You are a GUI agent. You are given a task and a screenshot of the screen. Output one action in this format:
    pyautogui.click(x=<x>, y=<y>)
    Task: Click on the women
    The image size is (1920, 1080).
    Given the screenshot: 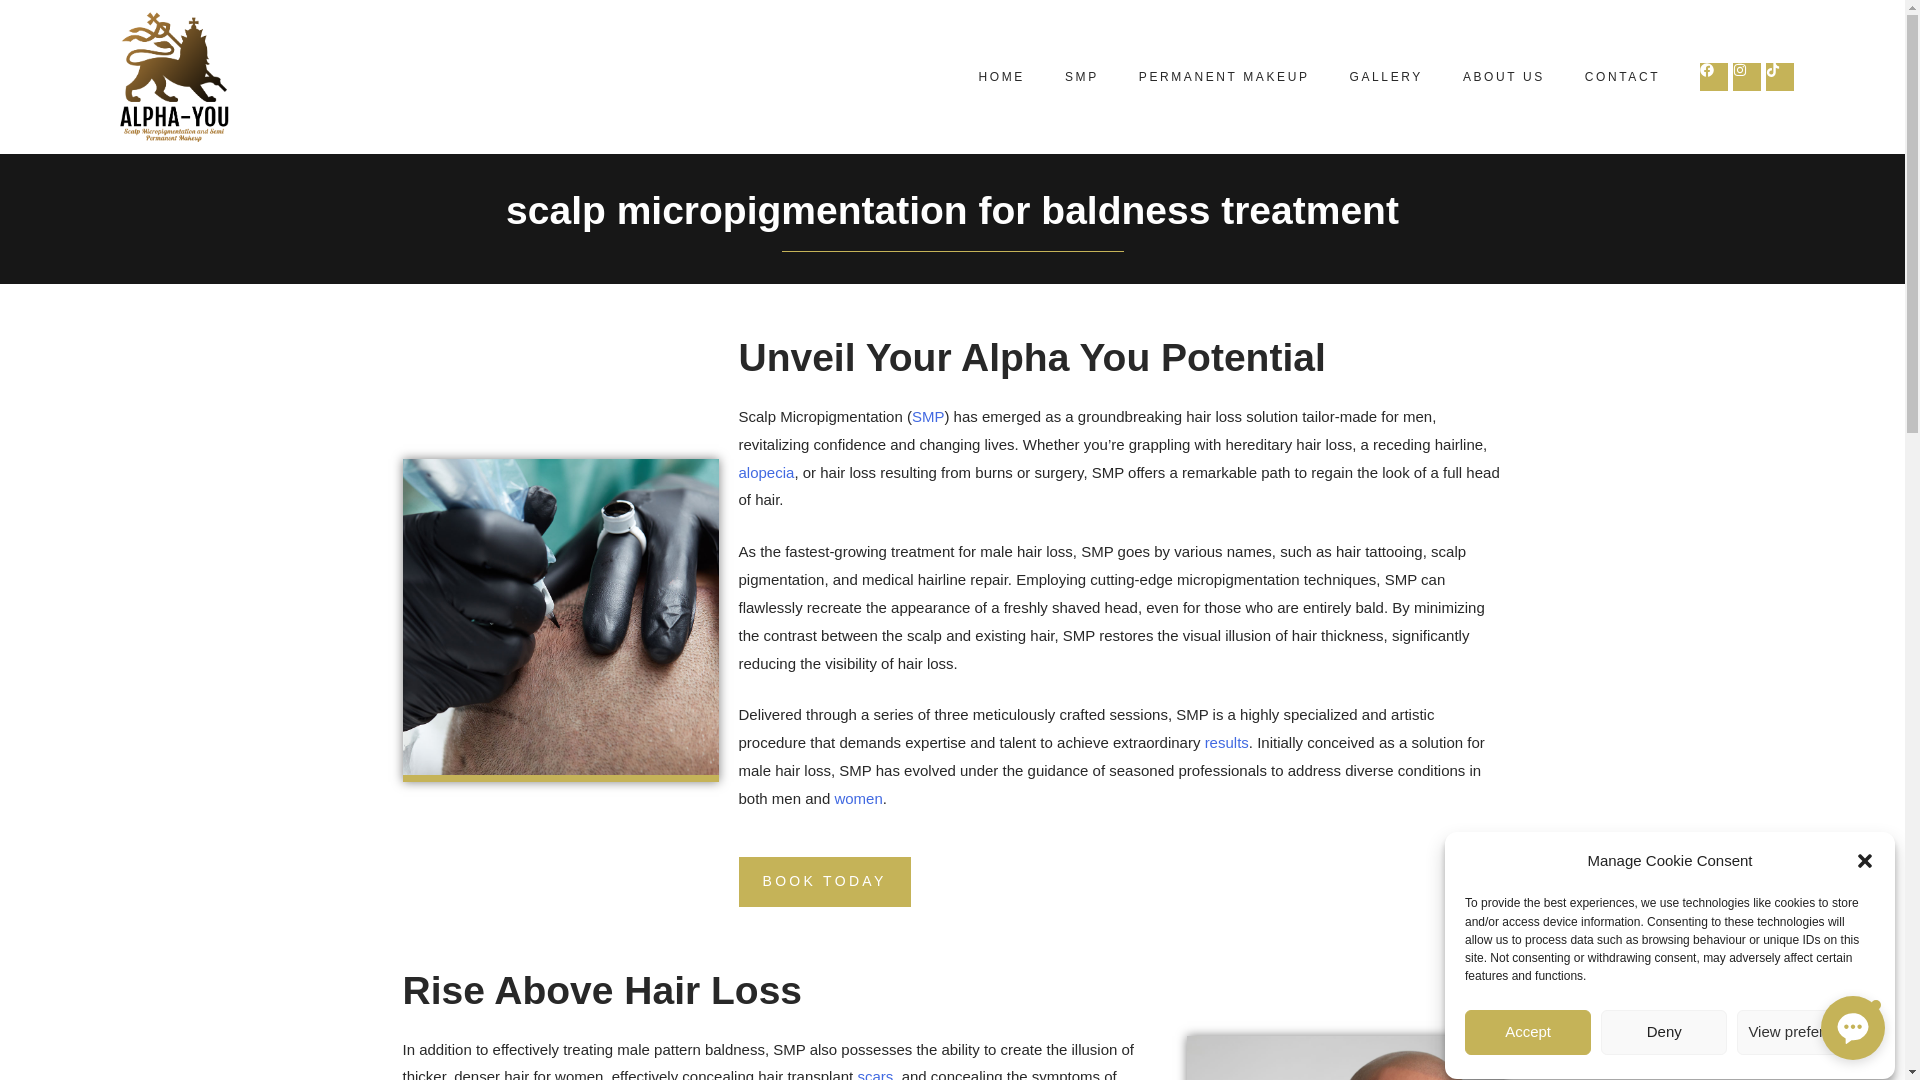 What is the action you would take?
    pyautogui.click(x=857, y=798)
    